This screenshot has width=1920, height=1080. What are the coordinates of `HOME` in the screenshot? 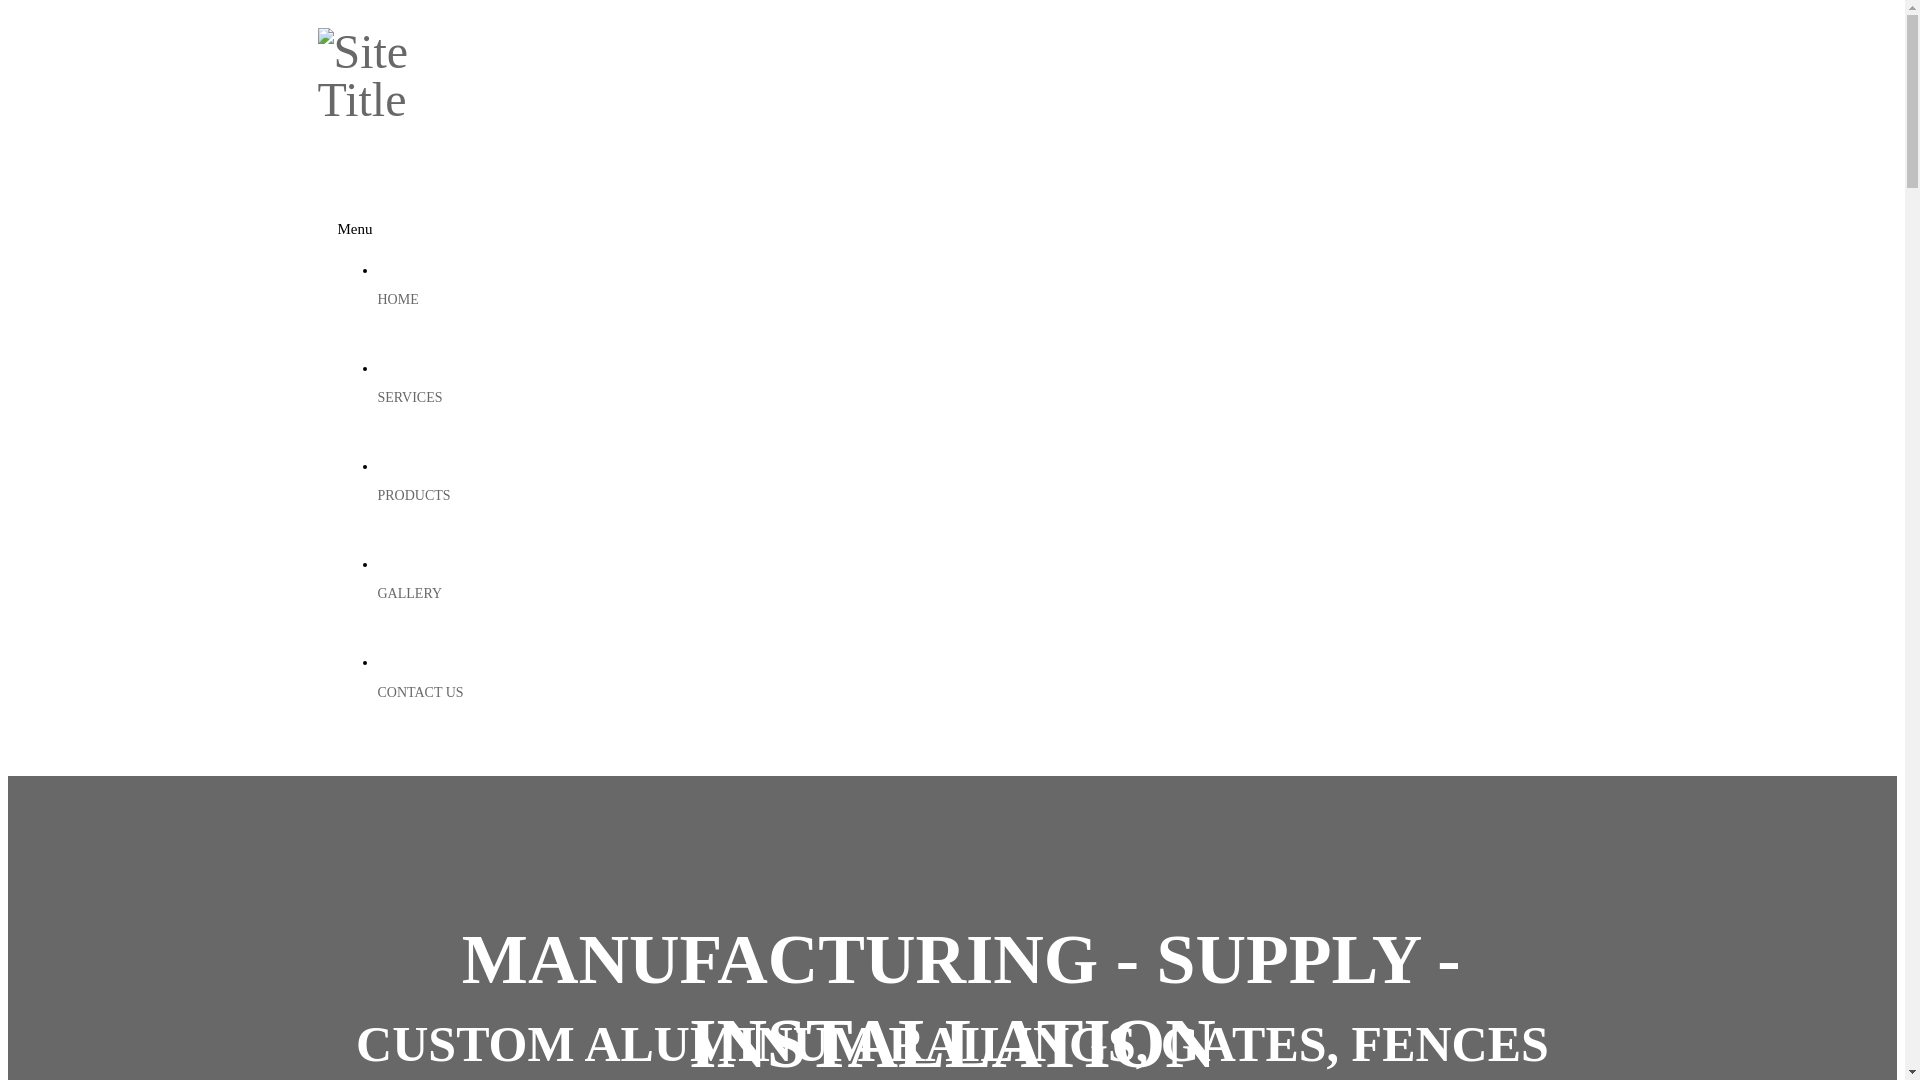 It's located at (983, 300).